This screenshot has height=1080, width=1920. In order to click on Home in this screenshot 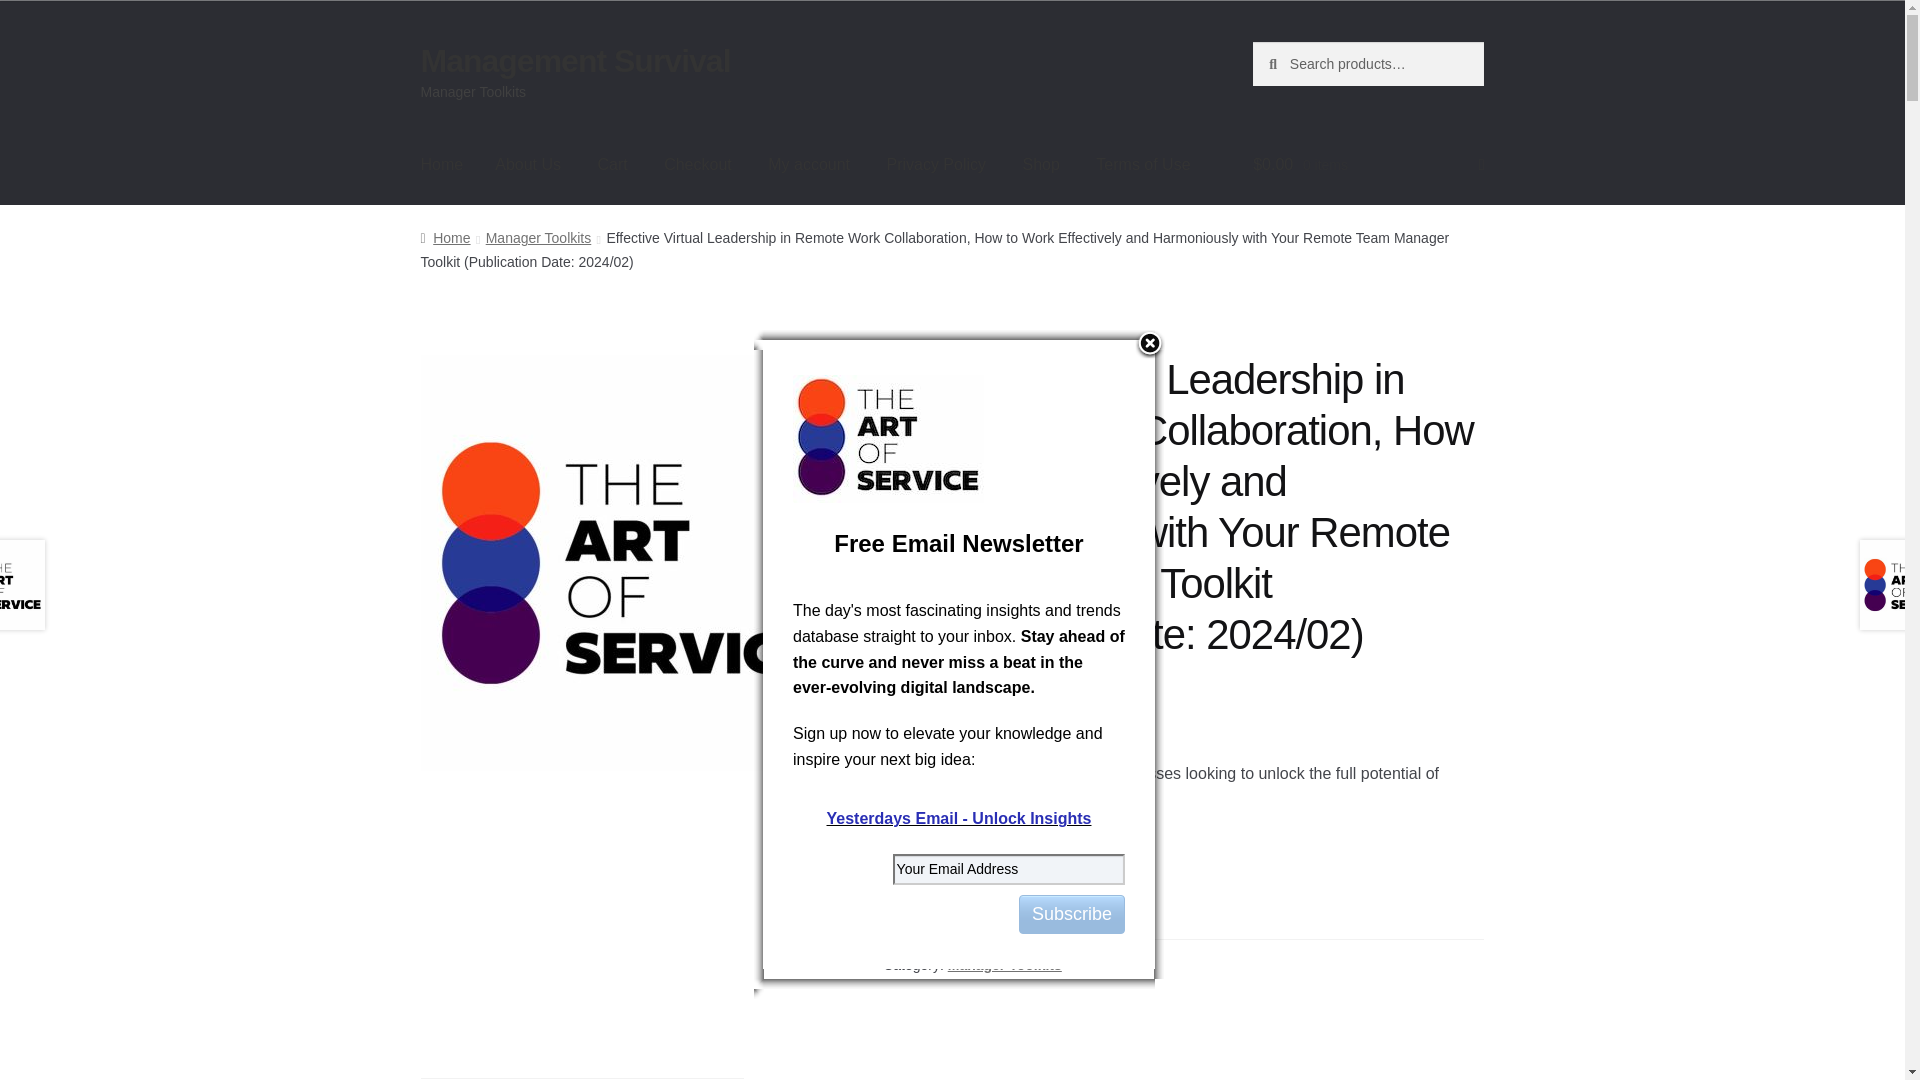, I will do `click(445, 238)`.